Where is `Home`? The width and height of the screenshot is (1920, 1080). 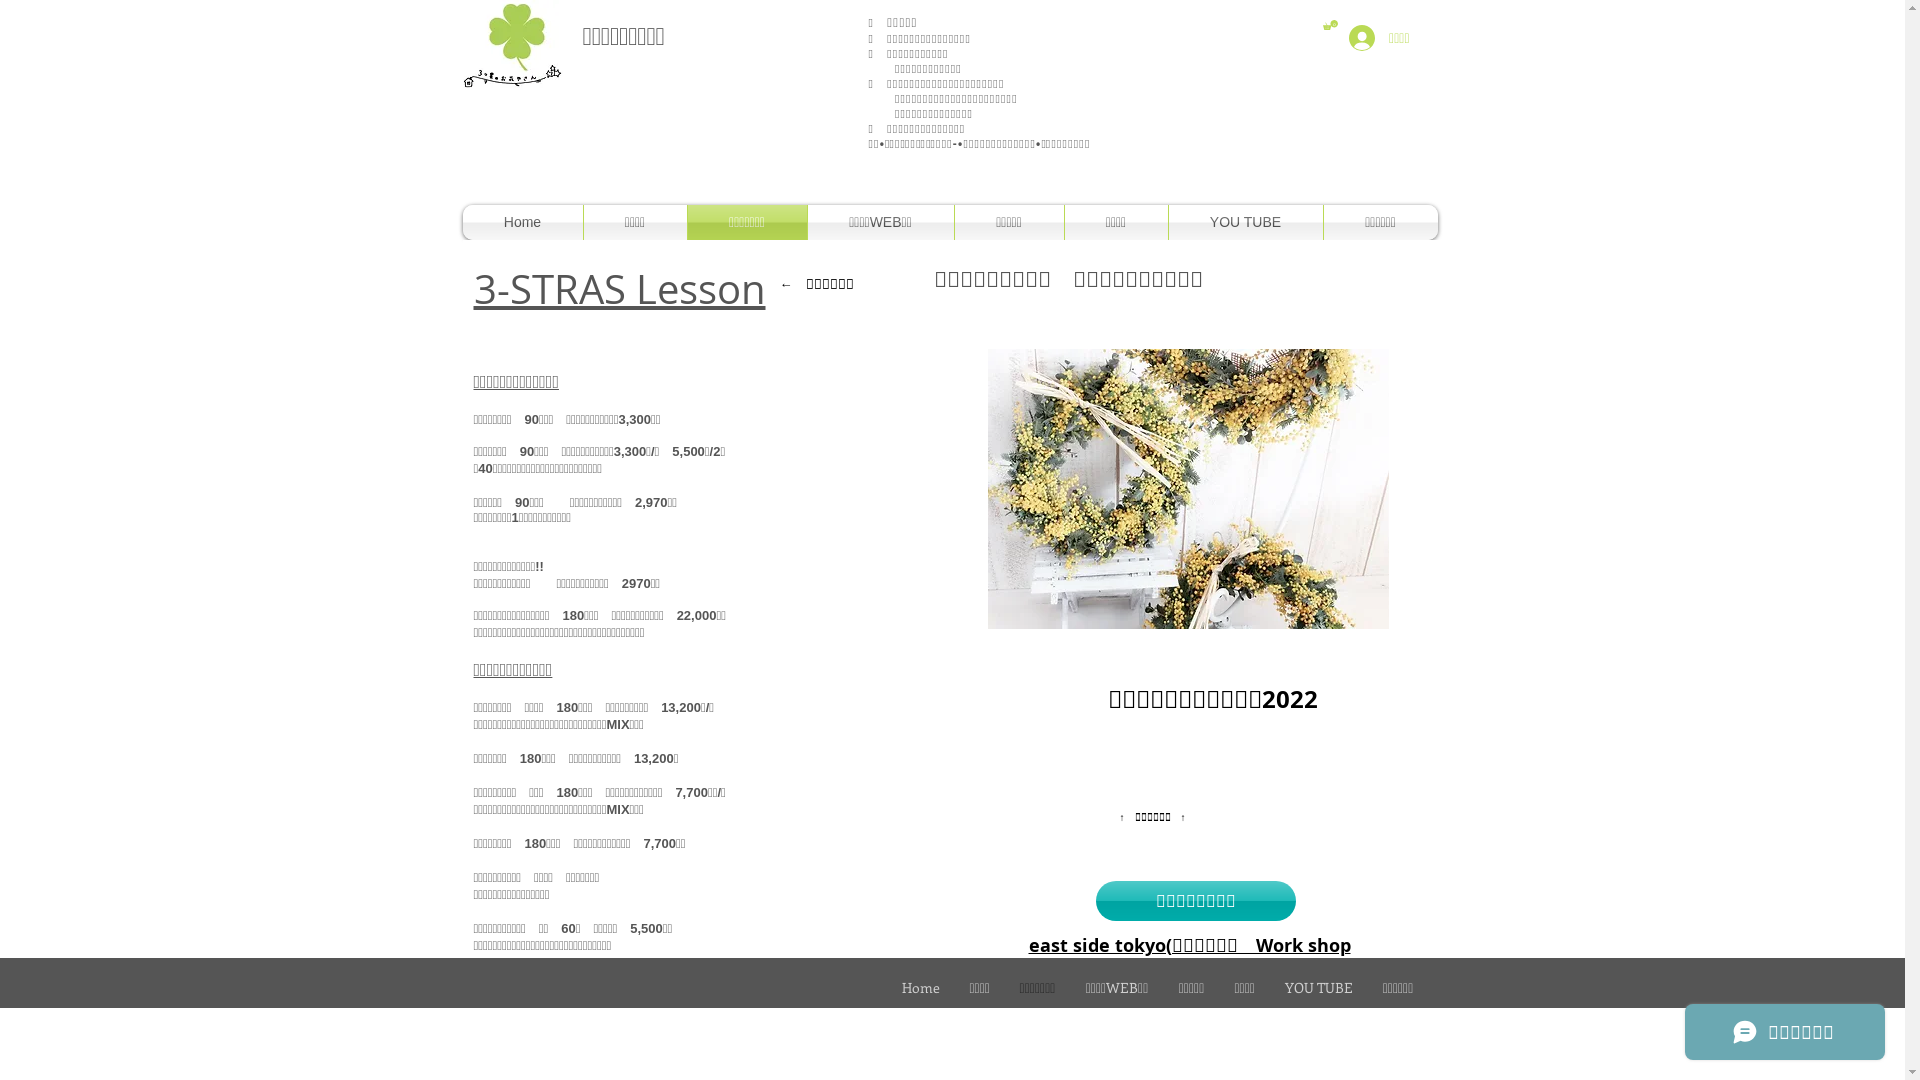
Home is located at coordinates (920, 988).